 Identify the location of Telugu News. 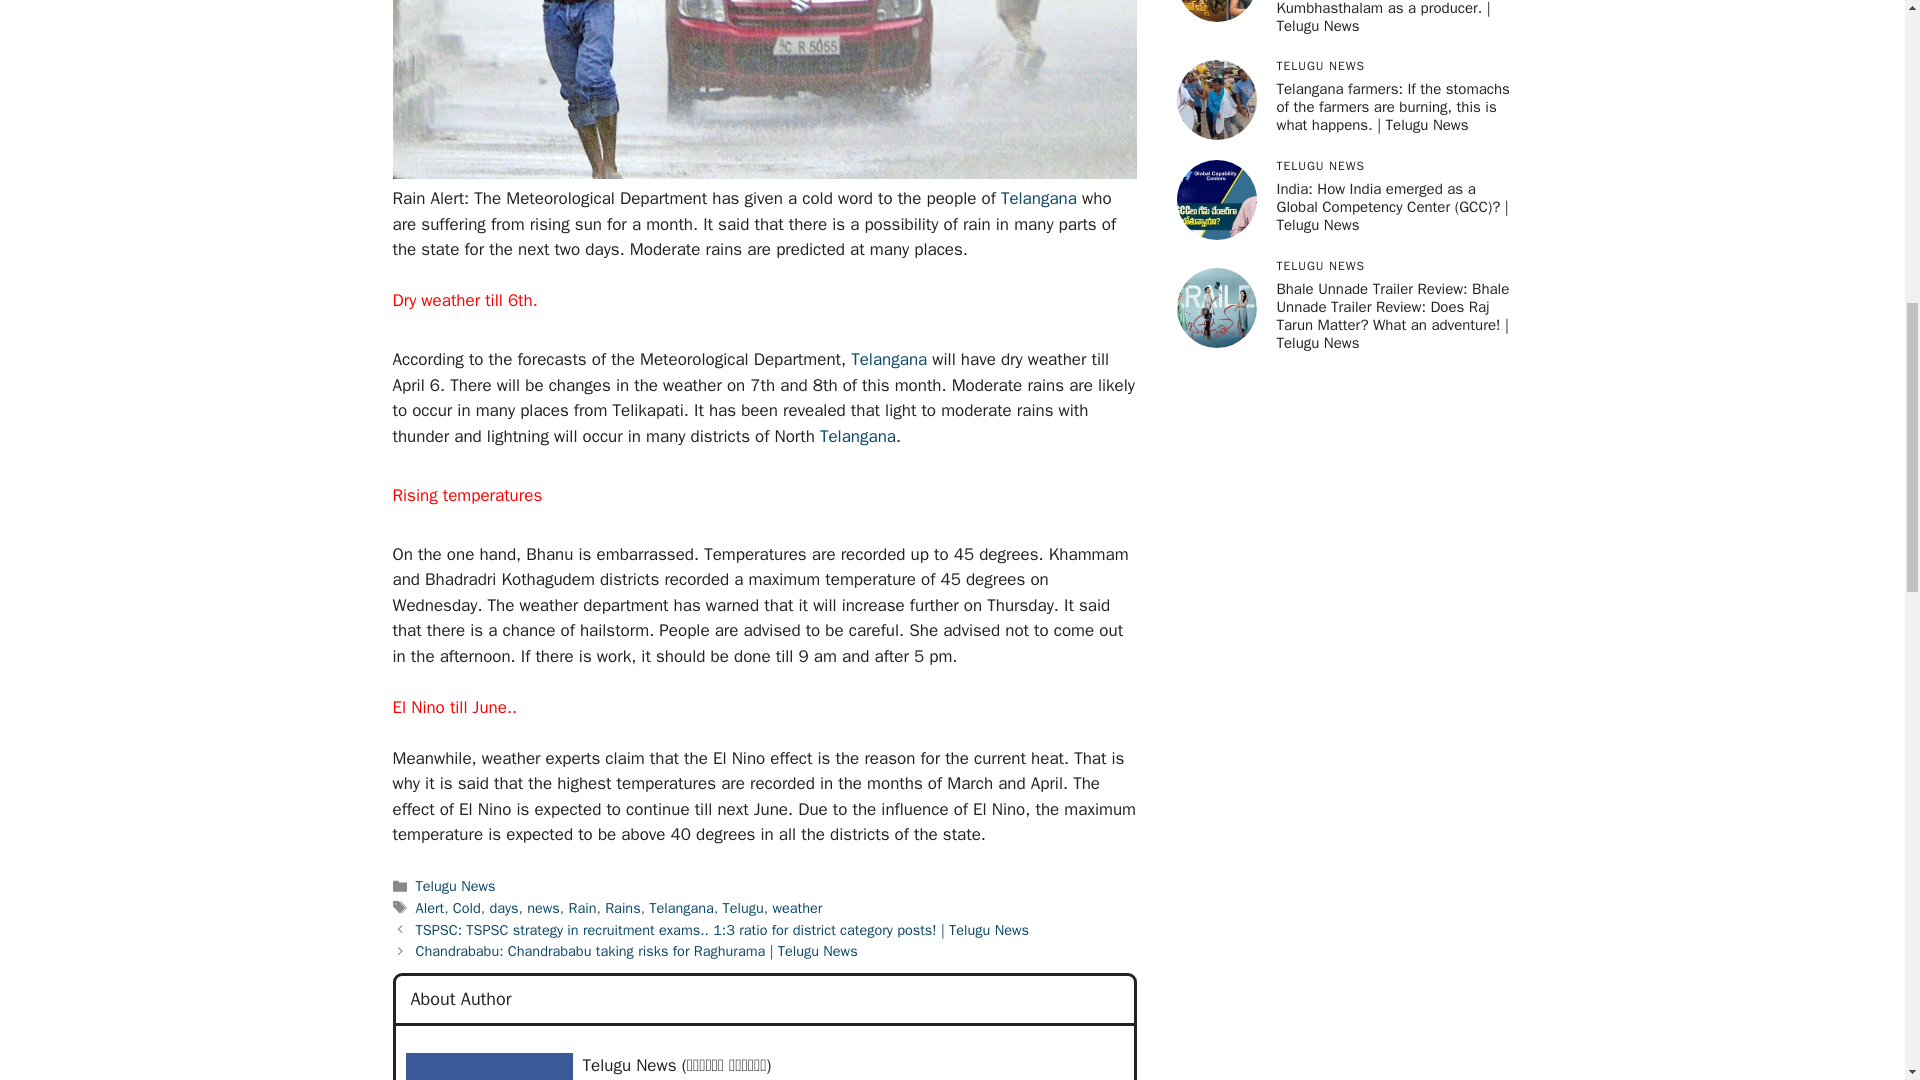
(456, 886).